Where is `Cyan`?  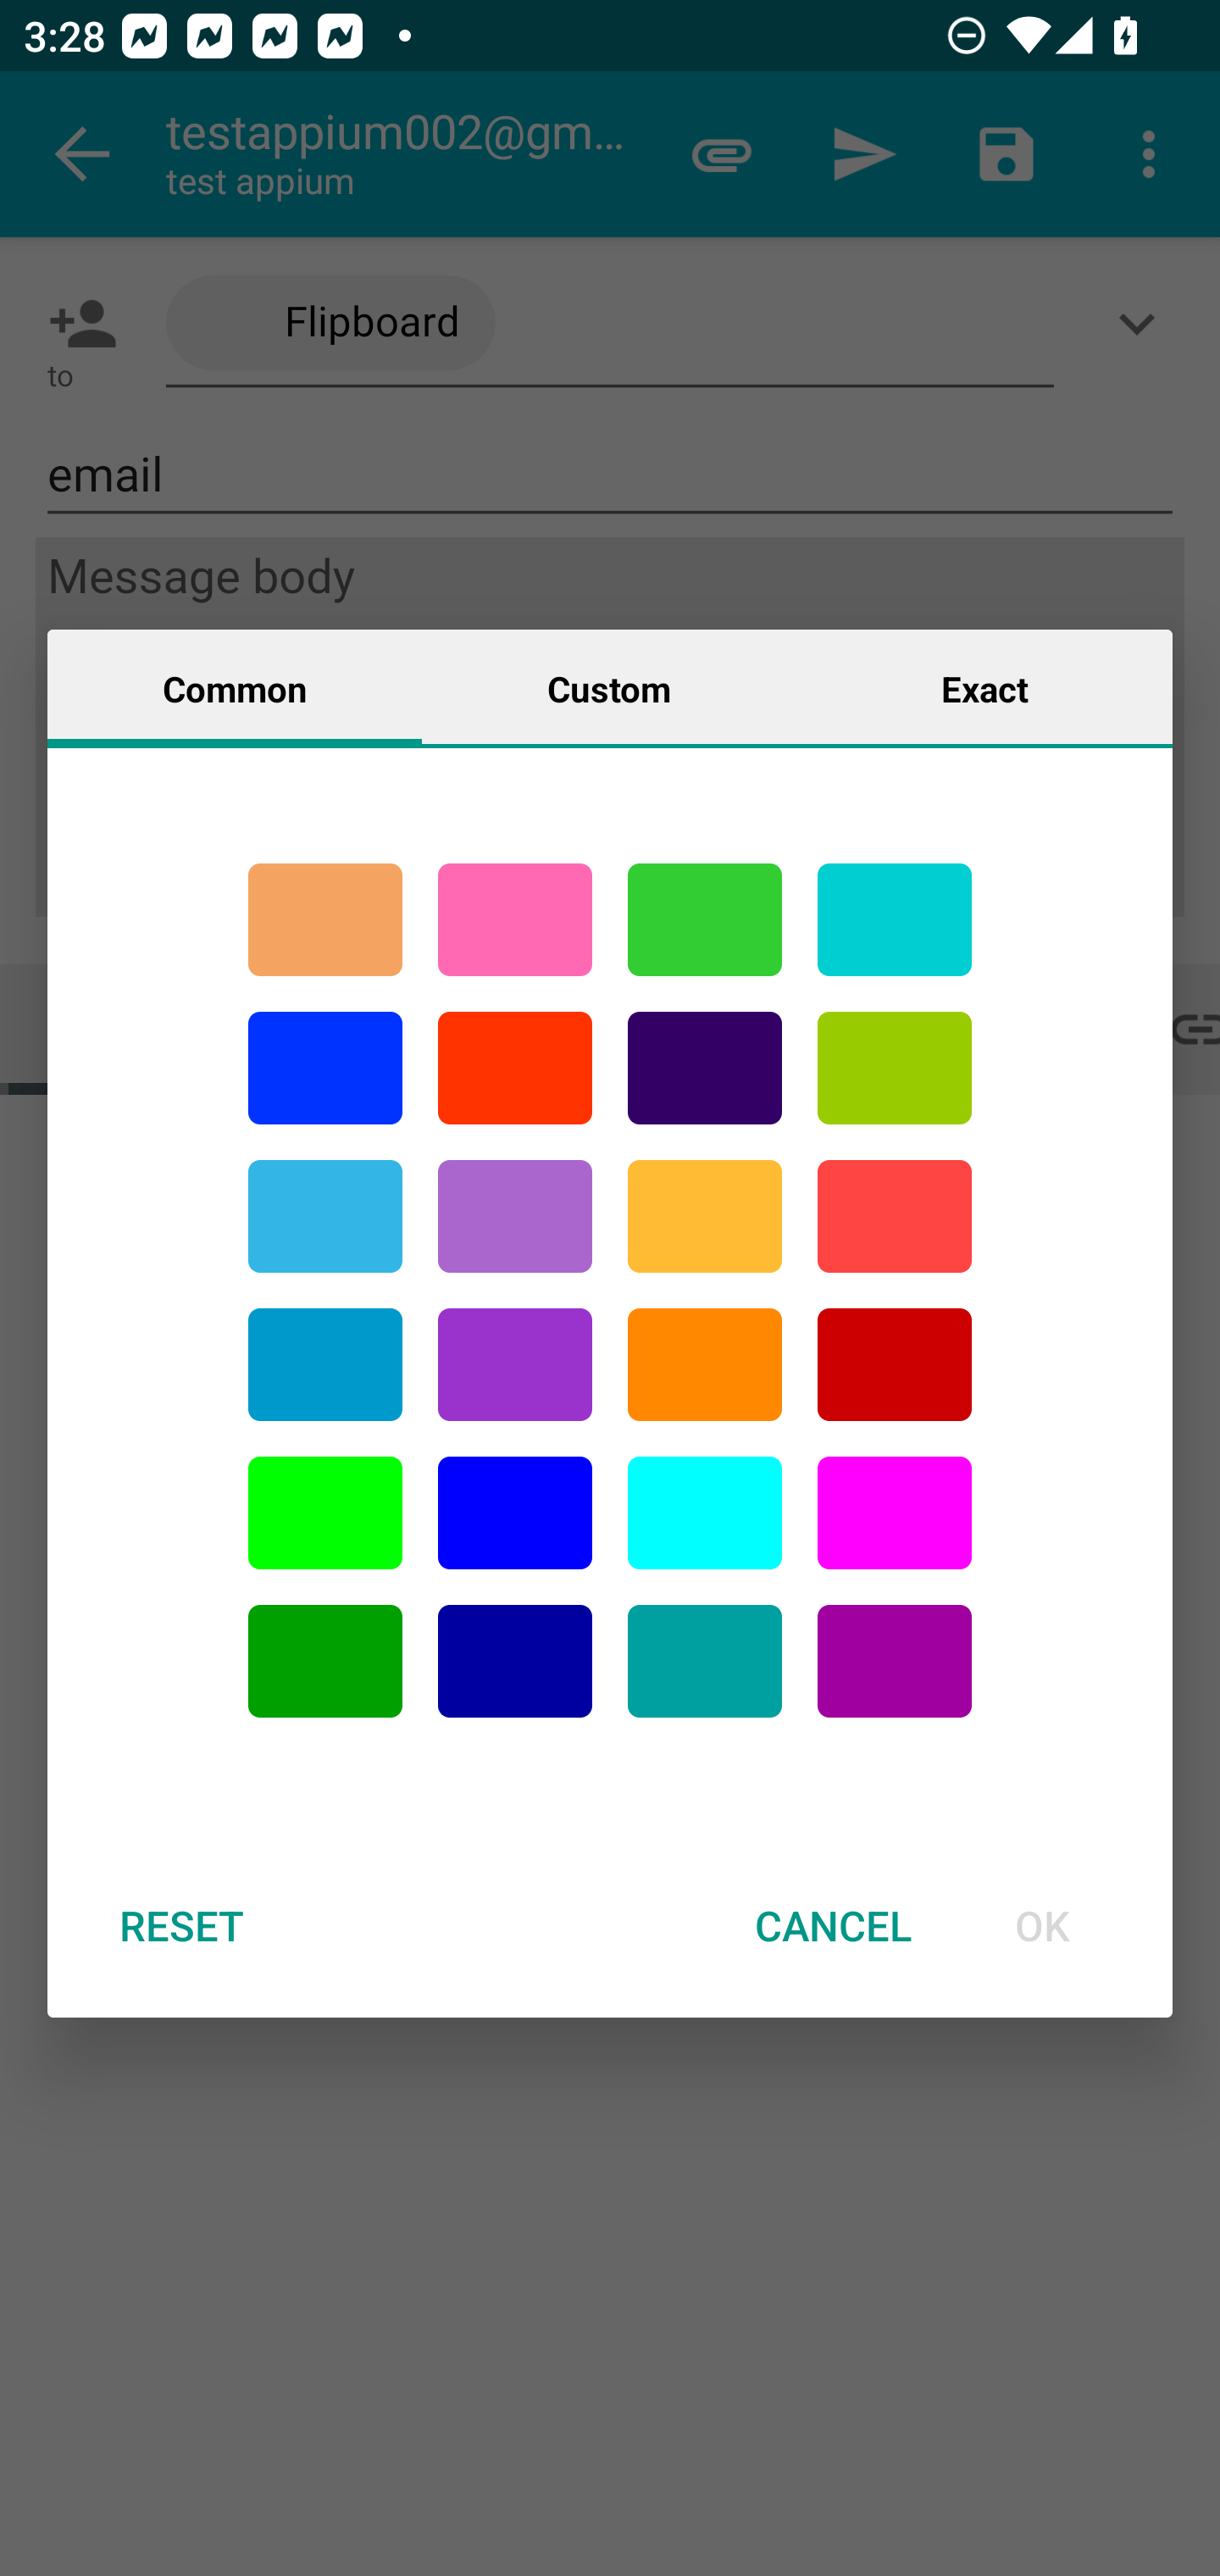 Cyan is located at coordinates (325, 1215).